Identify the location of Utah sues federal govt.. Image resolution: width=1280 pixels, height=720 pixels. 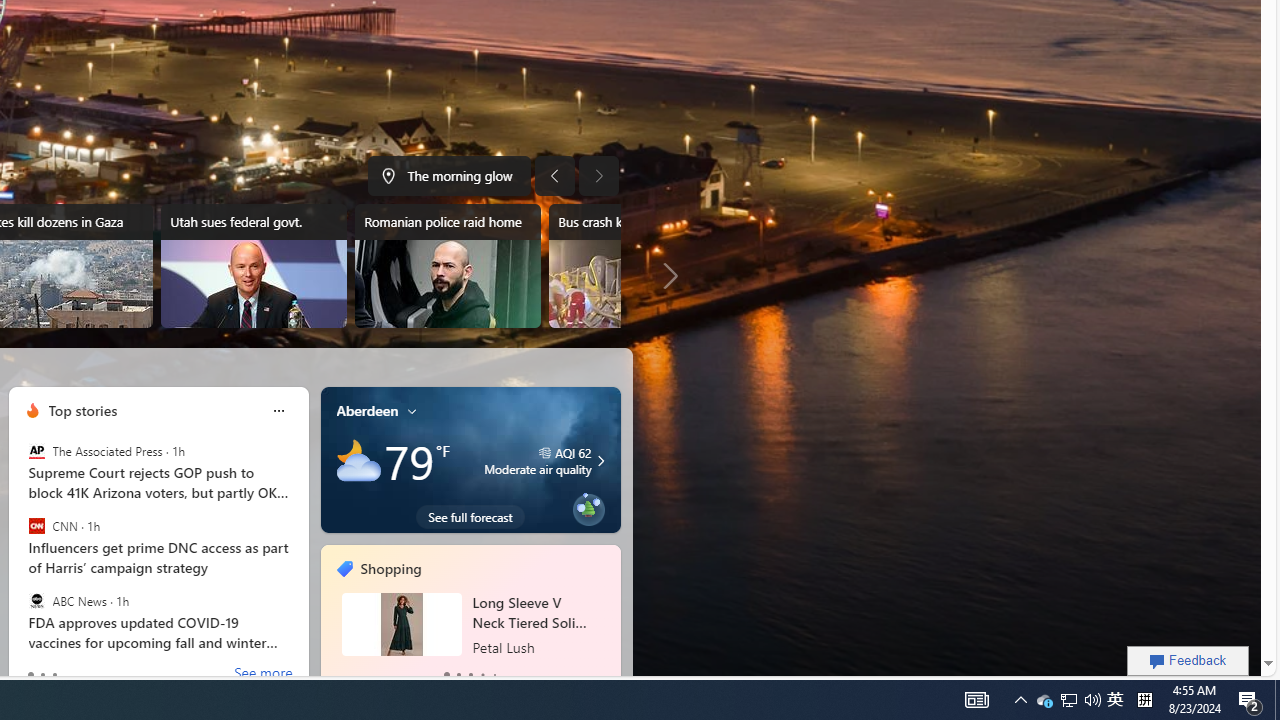
(253, 266).